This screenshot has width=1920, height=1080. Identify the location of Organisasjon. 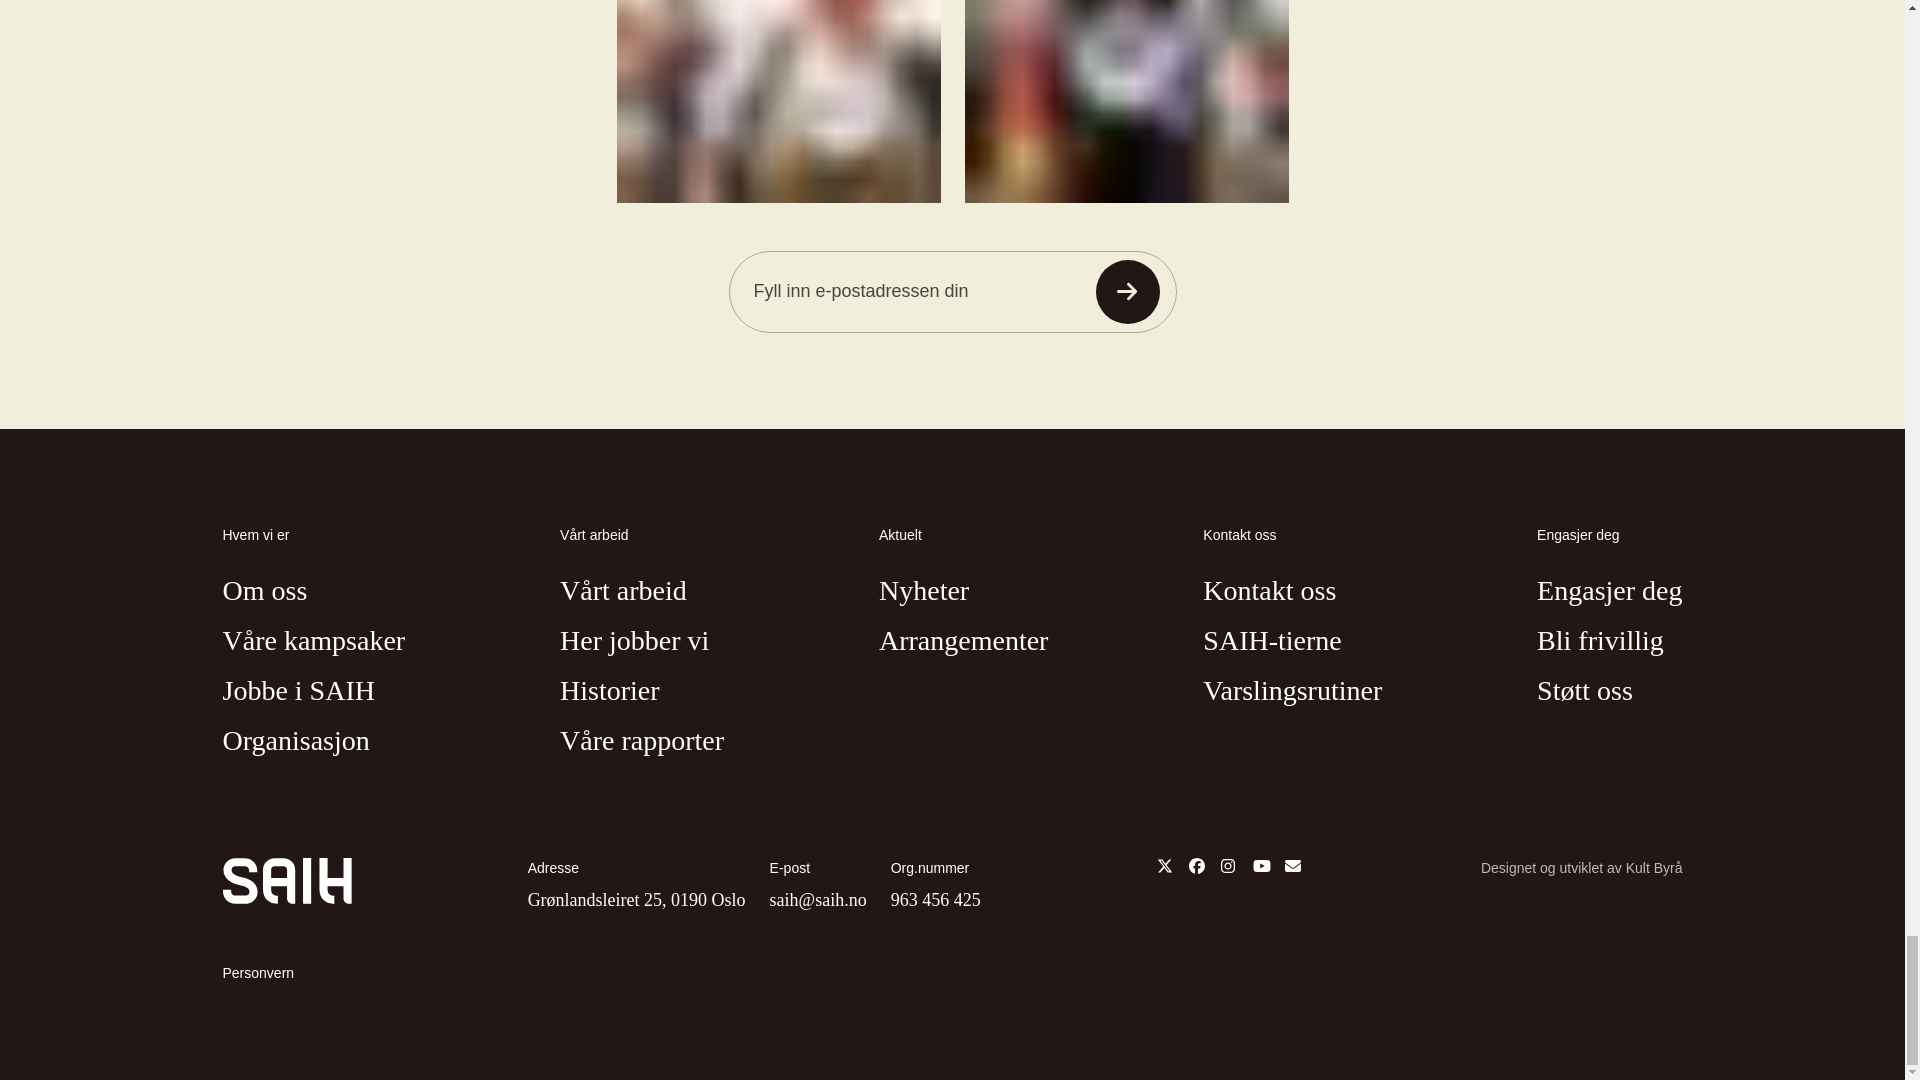
(295, 741).